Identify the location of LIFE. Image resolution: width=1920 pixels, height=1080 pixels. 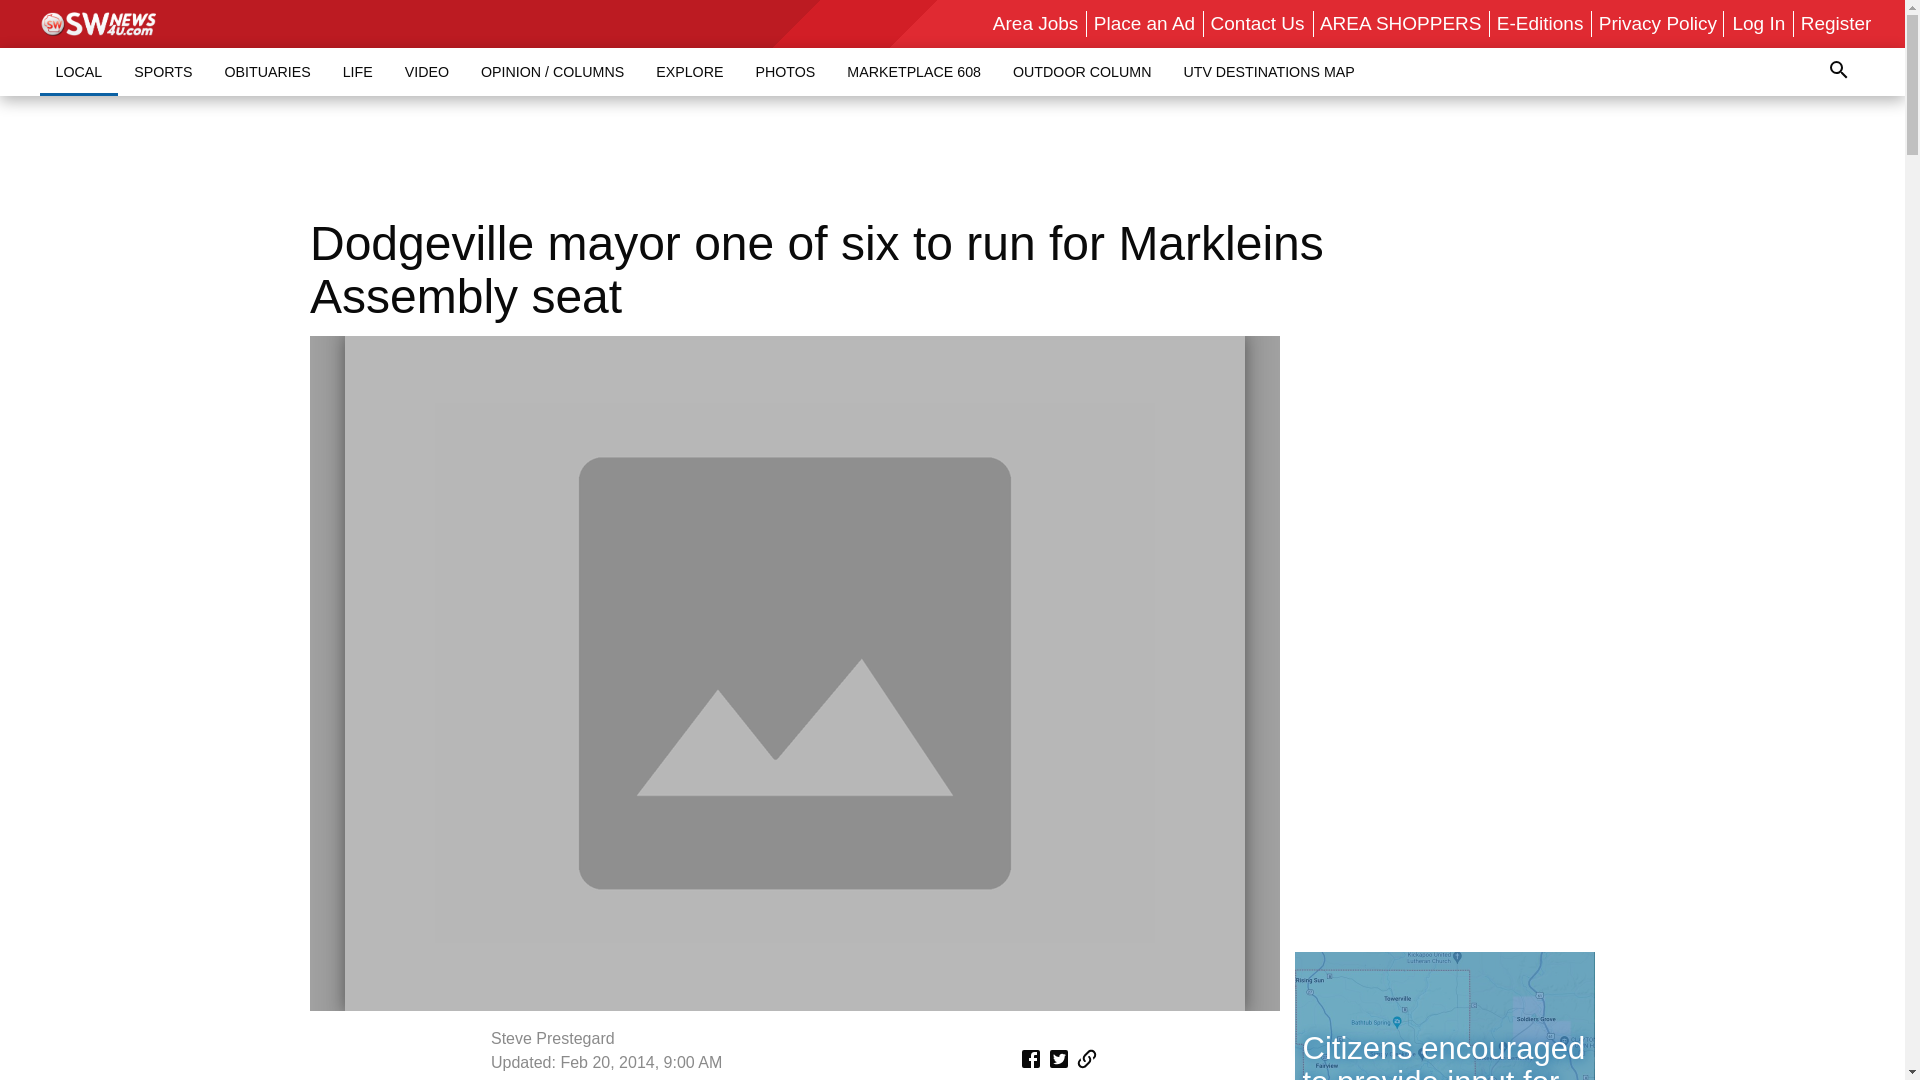
(358, 71).